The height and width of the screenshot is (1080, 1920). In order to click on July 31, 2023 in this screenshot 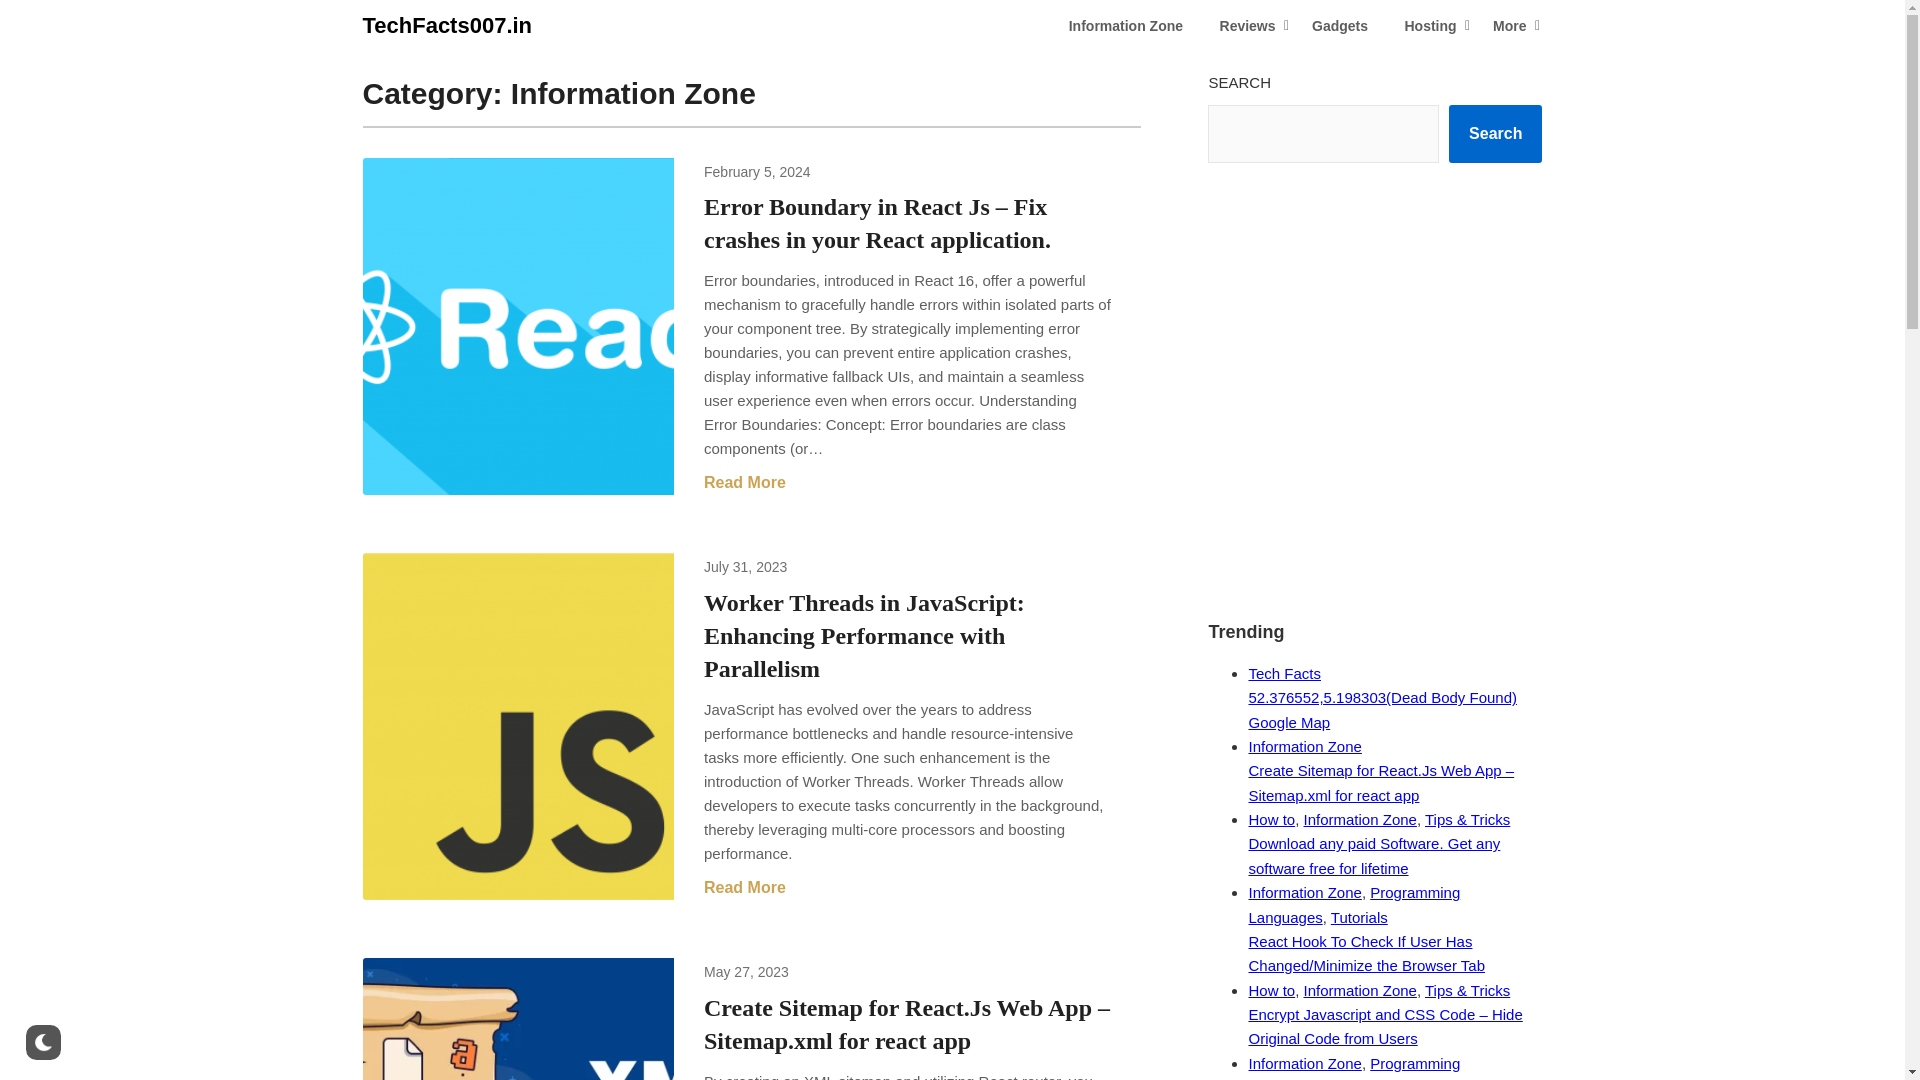, I will do `click(746, 566)`.